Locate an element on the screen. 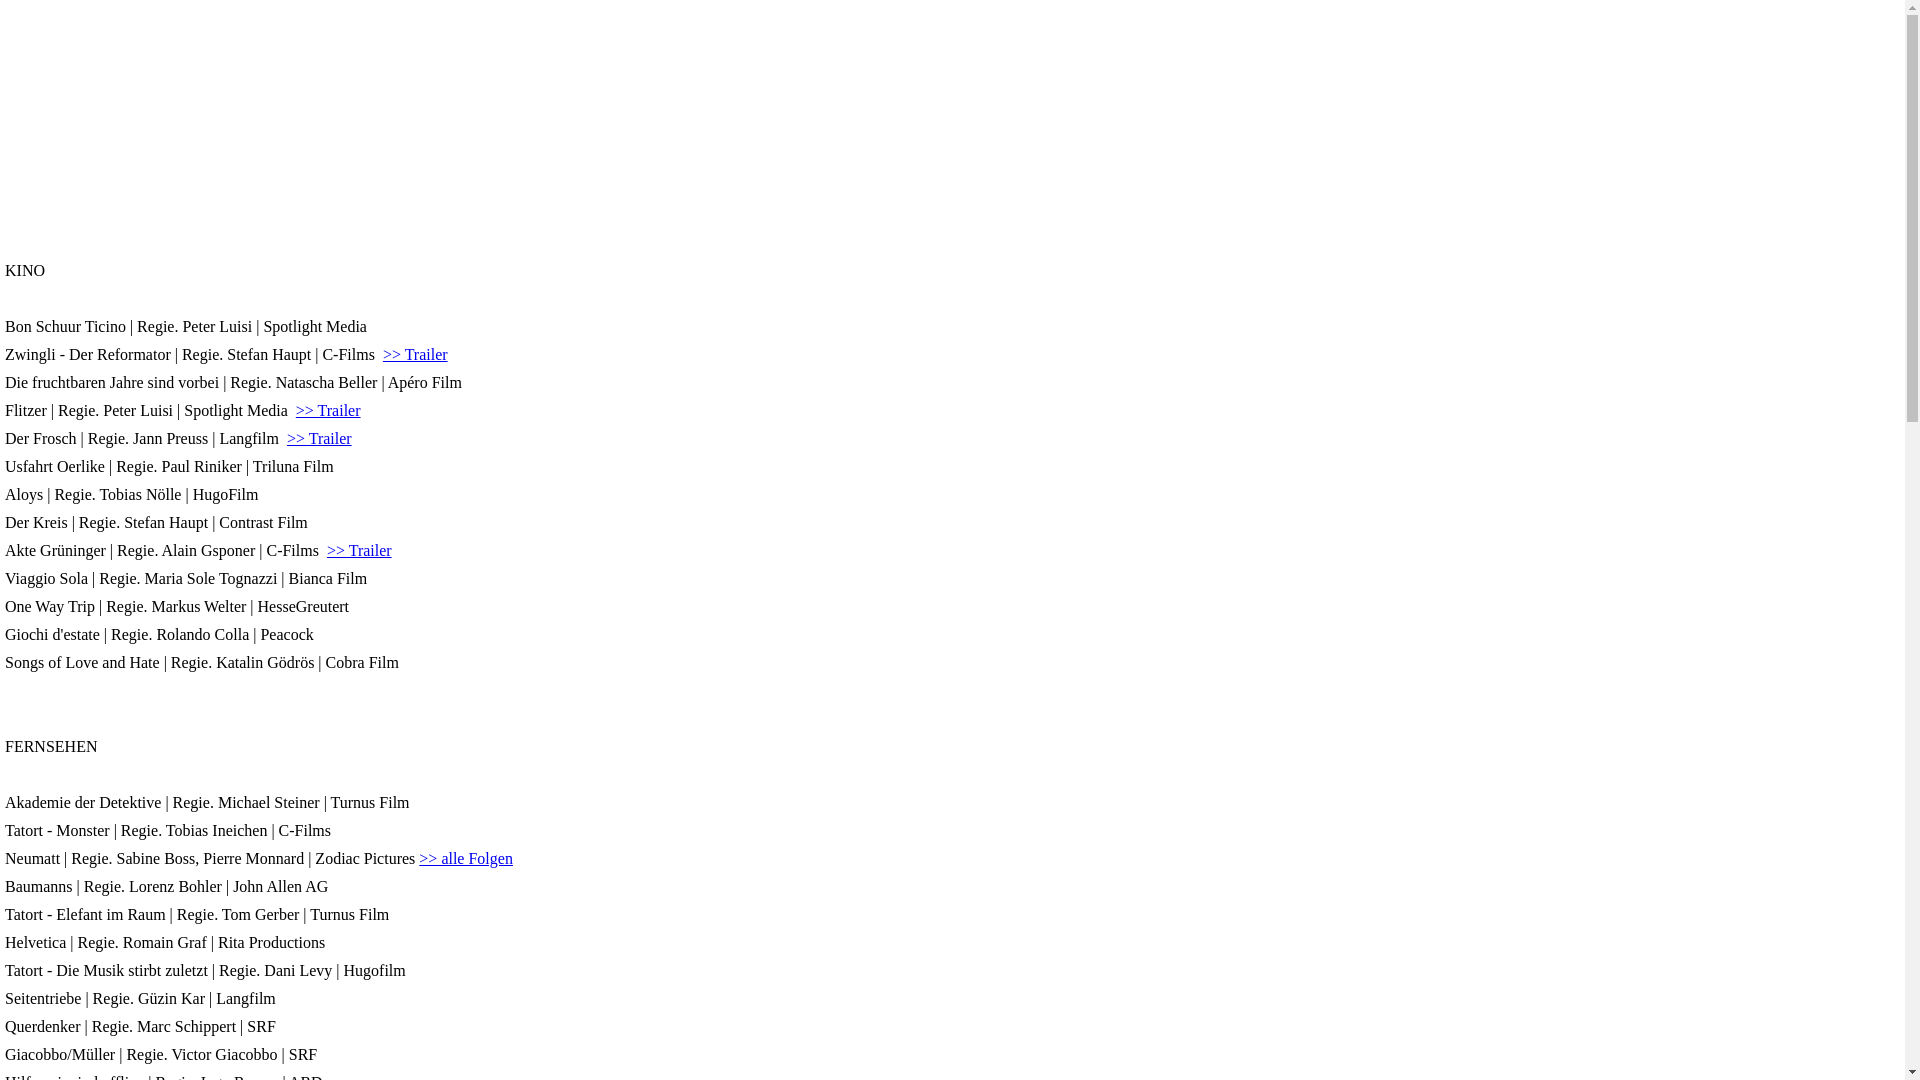 The height and width of the screenshot is (1080, 1920). >> Trailer is located at coordinates (328, 410).